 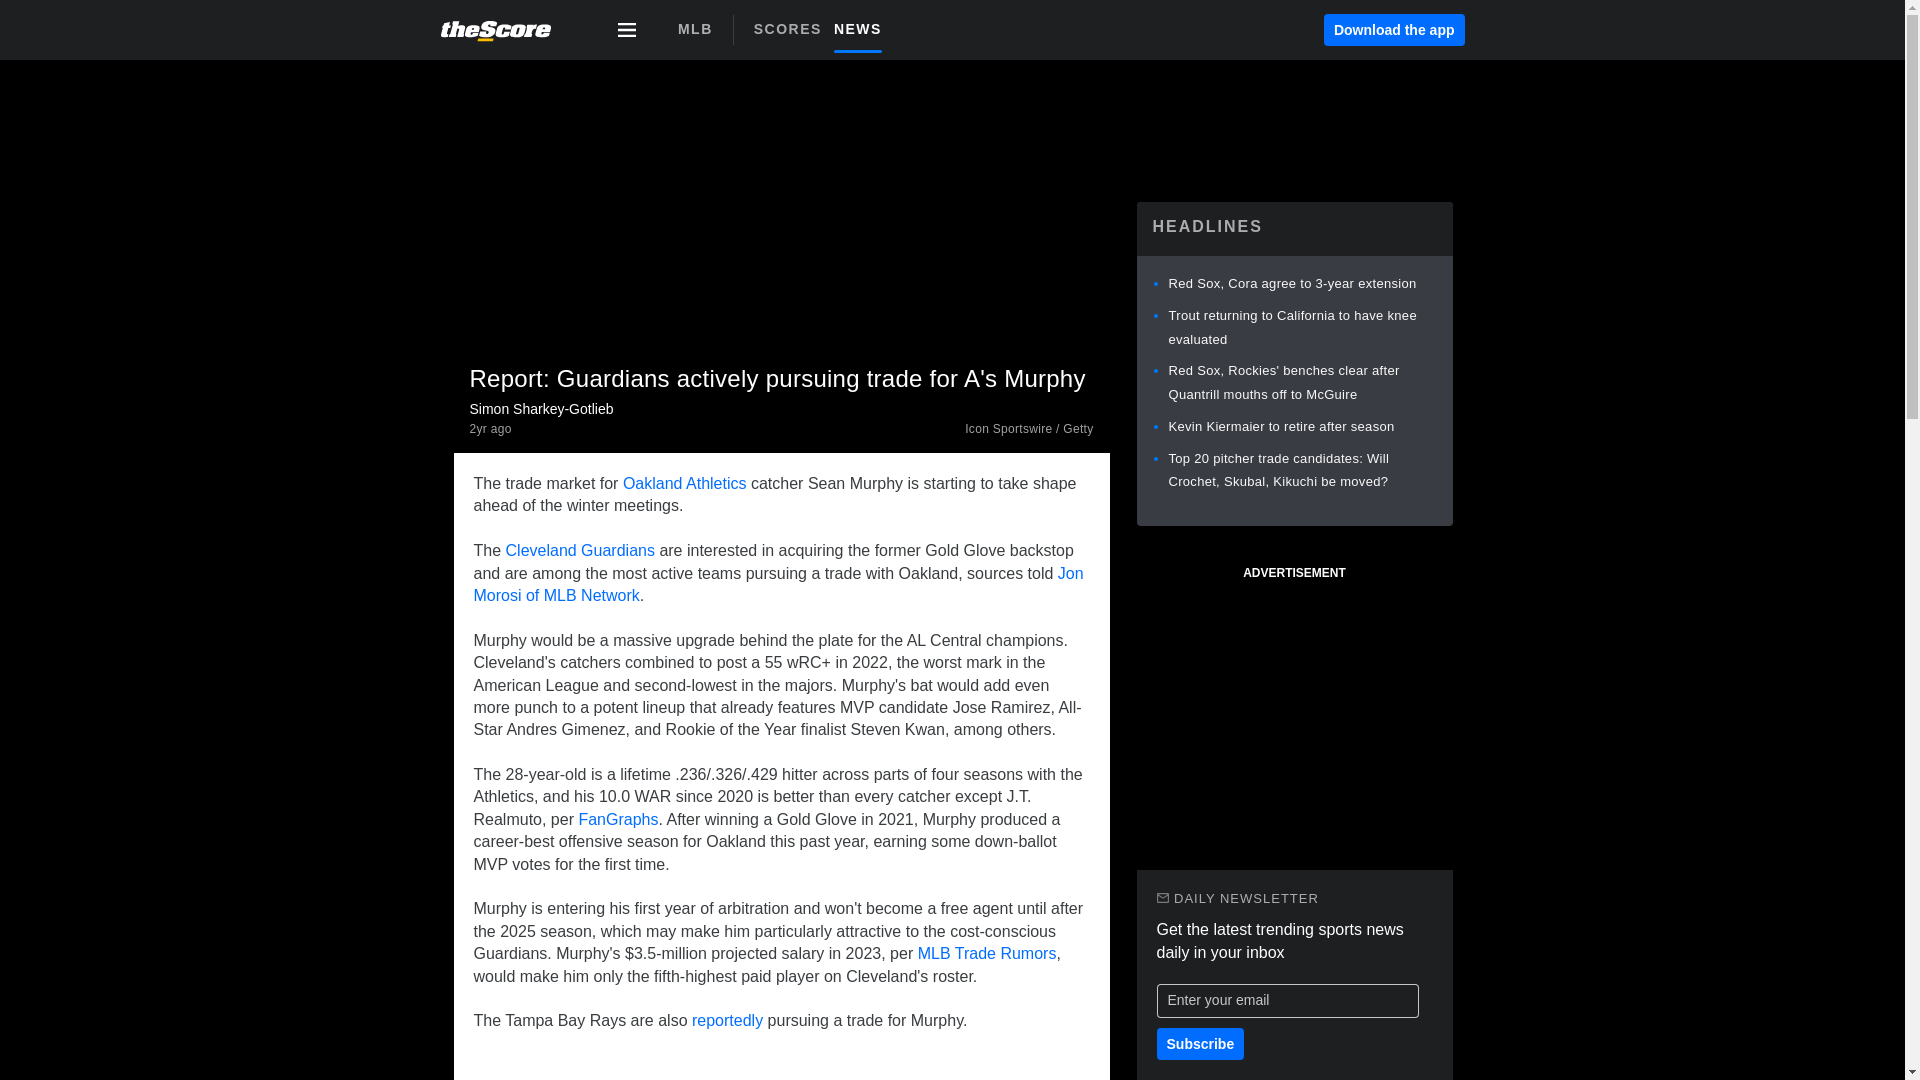 I want to click on Kevin Kiermaier to retire after season, so click(x=1280, y=426).